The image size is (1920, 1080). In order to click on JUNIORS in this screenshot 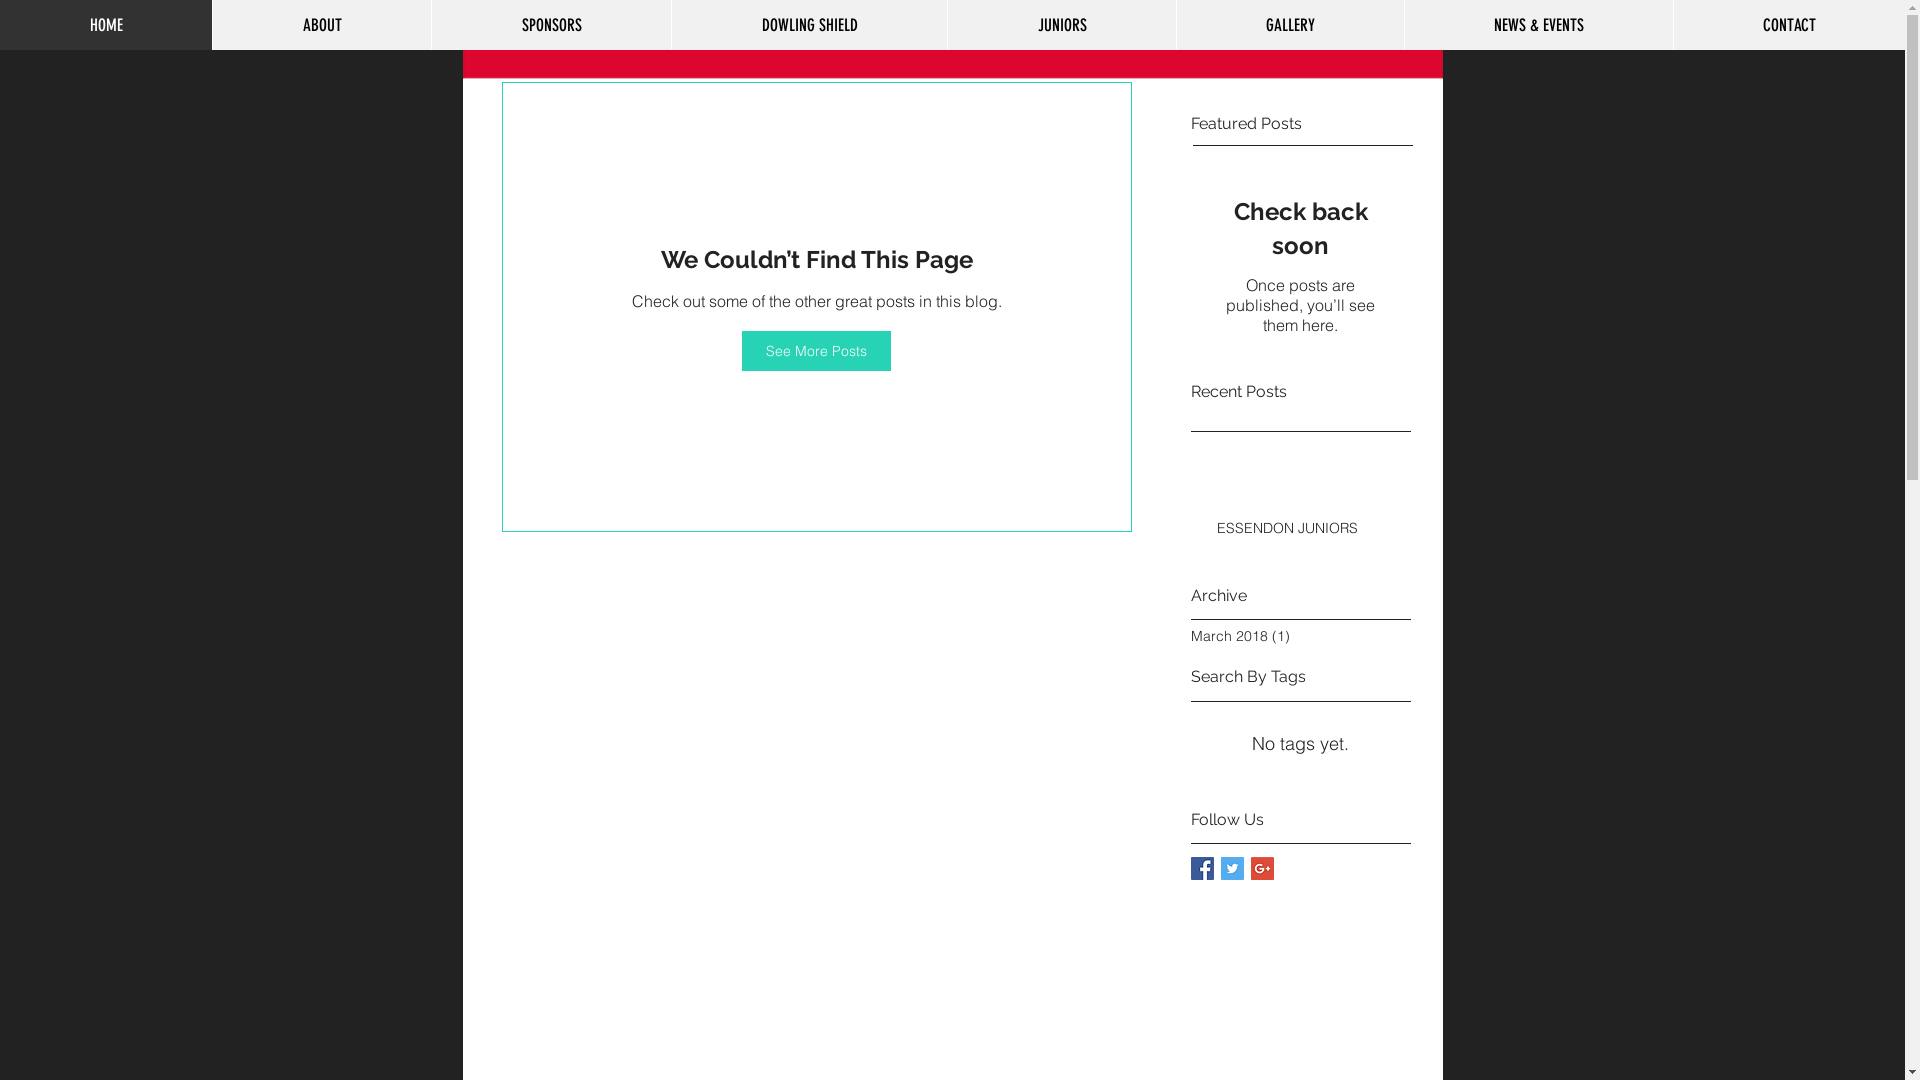, I will do `click(1062, 25)`.